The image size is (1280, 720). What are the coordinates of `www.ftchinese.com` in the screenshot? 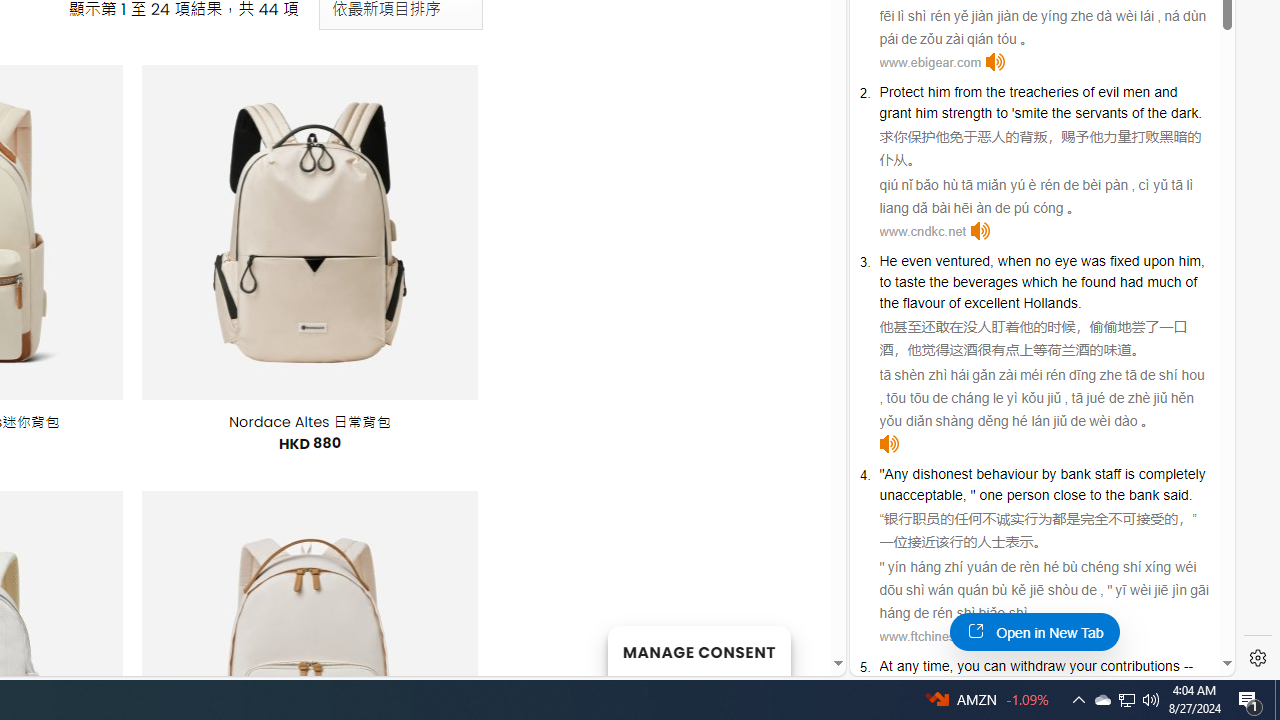 It's located at (934, 636).